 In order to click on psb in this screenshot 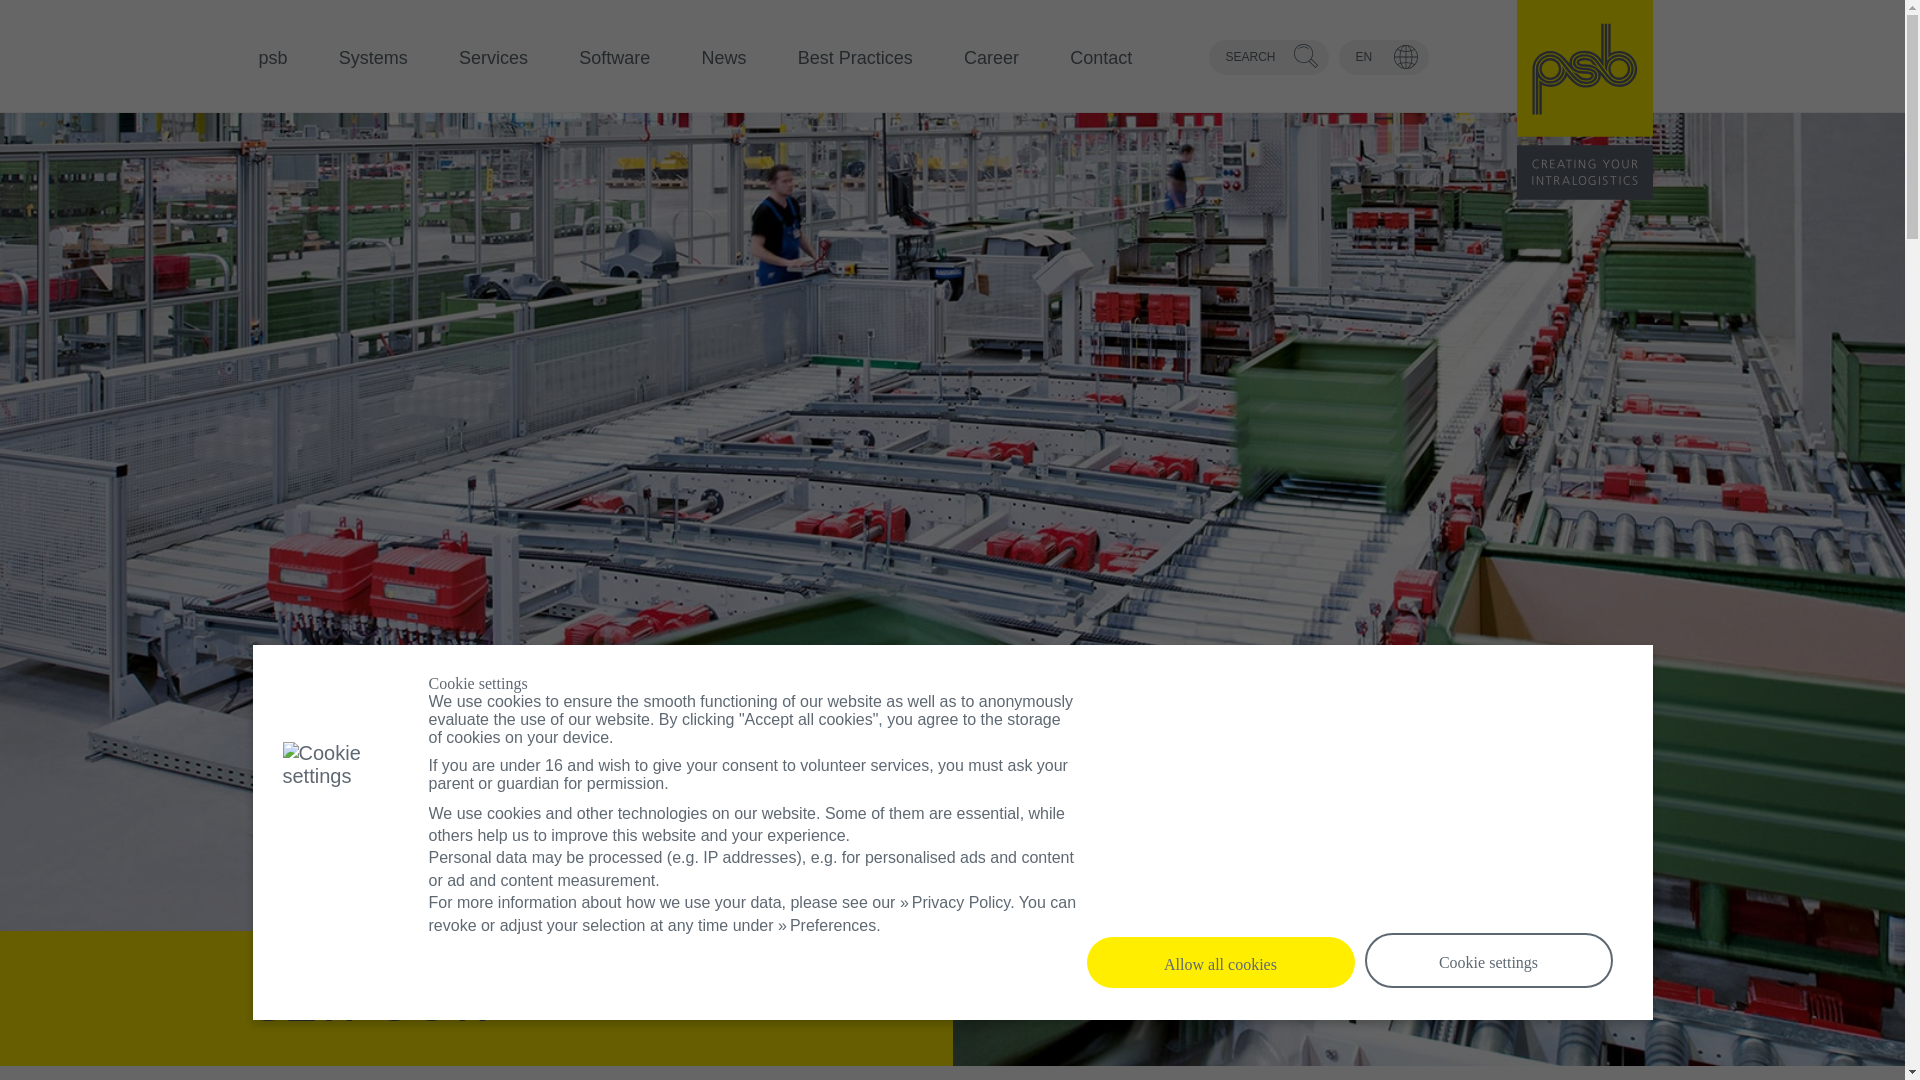, I will do `click(272, 60)`.